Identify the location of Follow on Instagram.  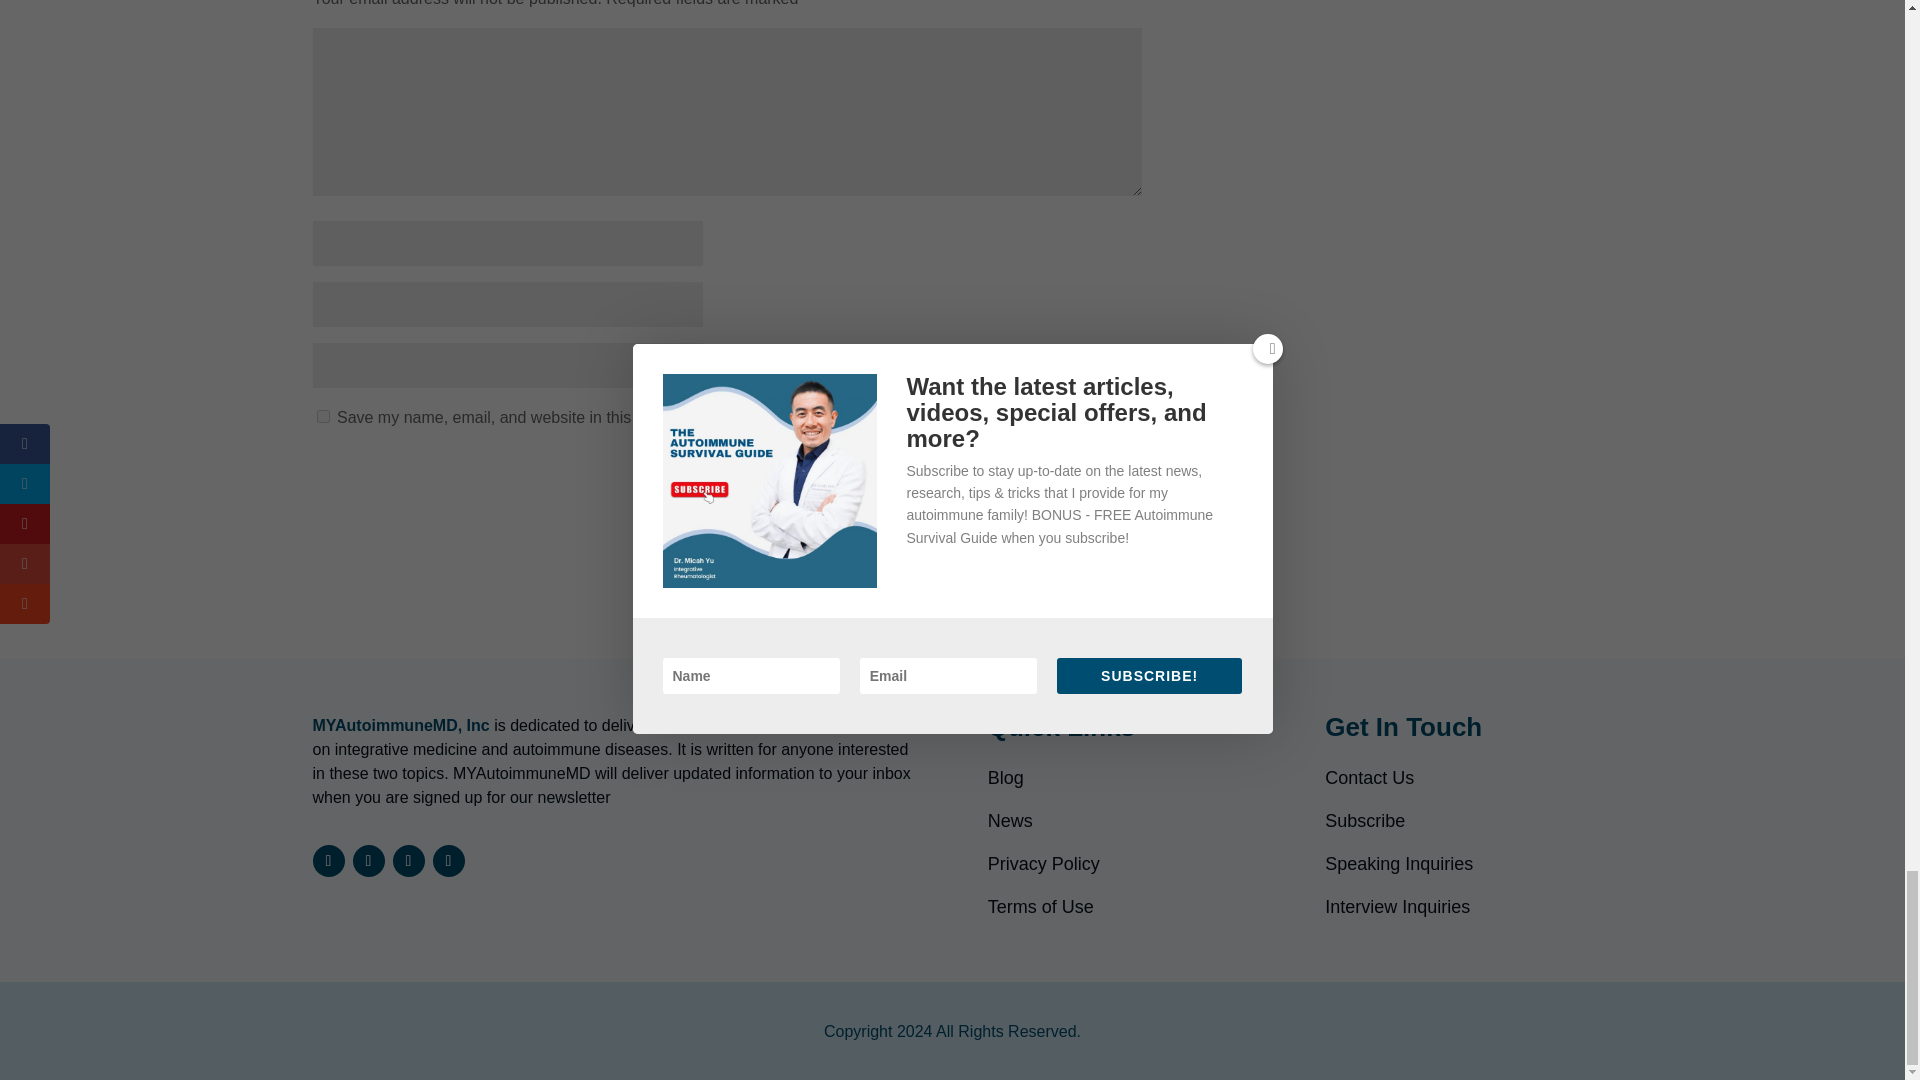
(327, 860).